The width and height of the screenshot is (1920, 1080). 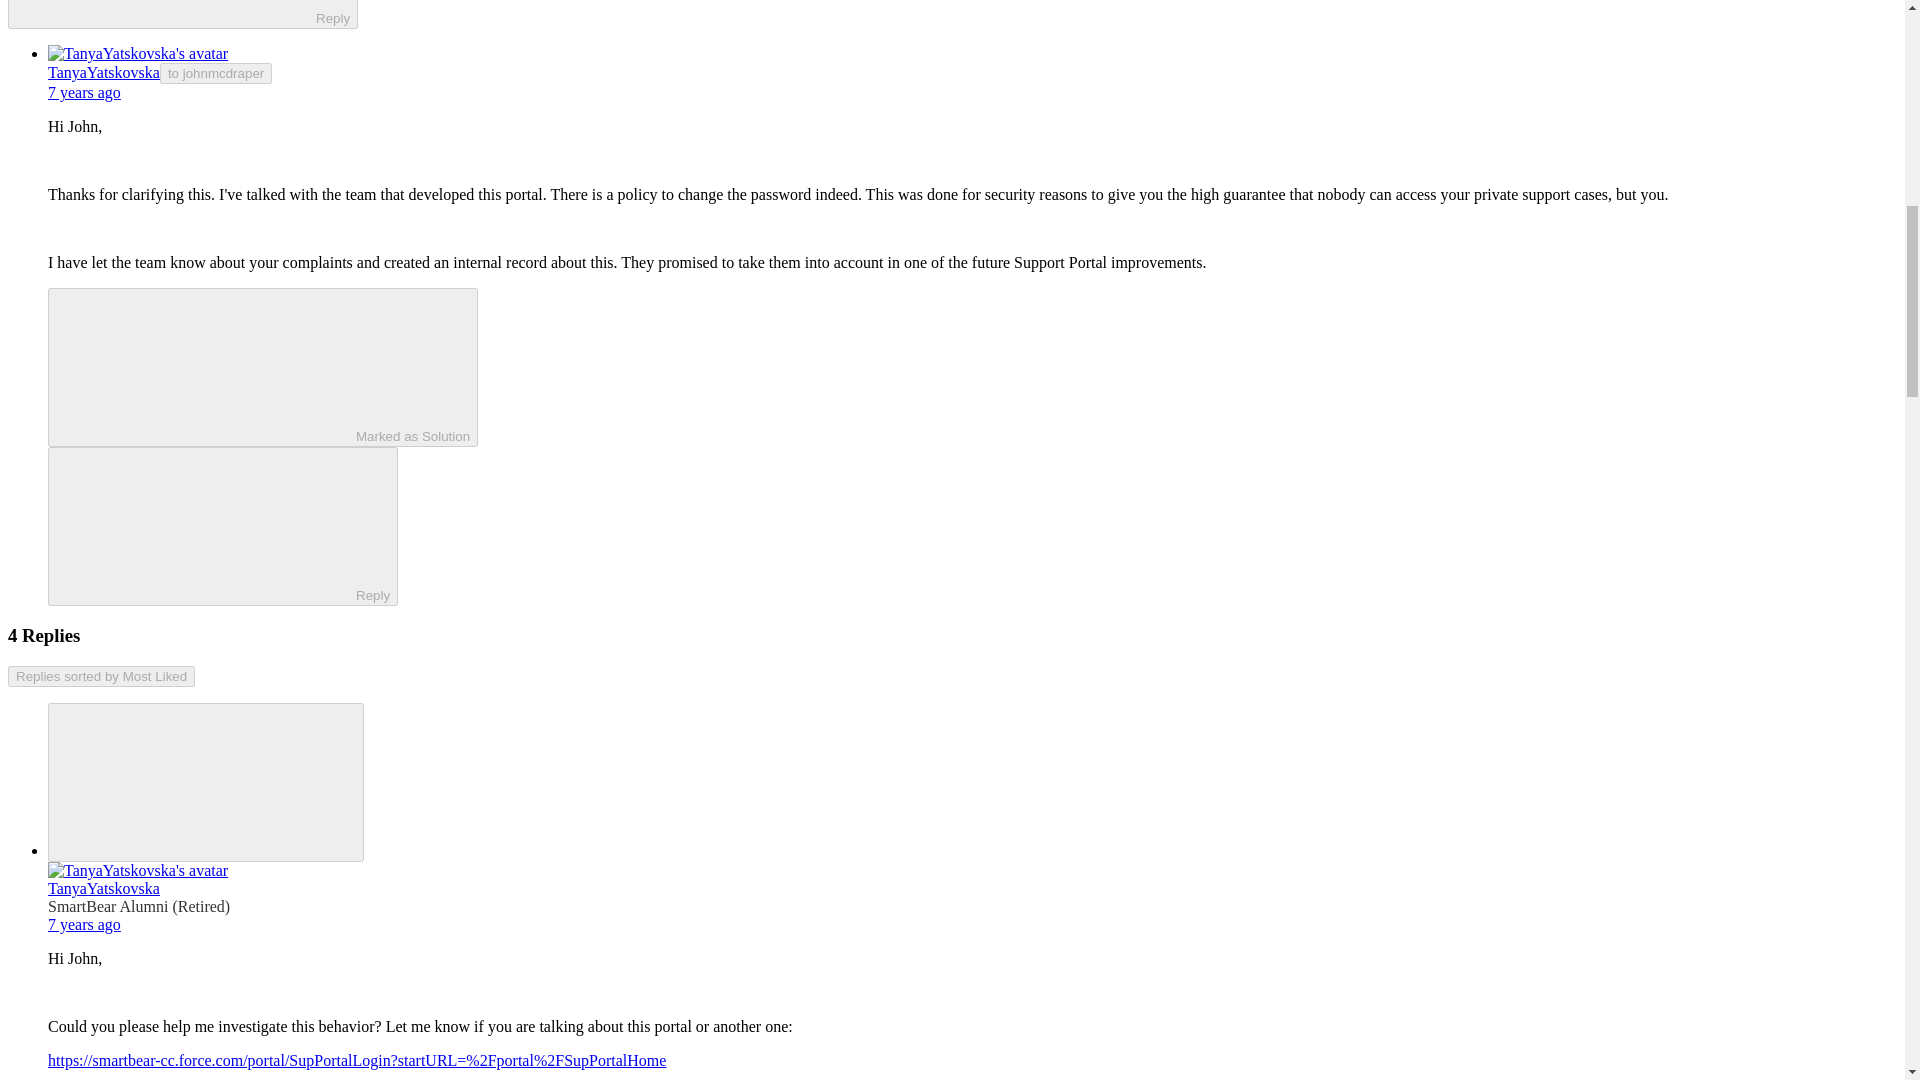 What do you see at coordinates (182, 14) in the screenshot?
I see `ReplyReply` at bounding box center [182, 14].